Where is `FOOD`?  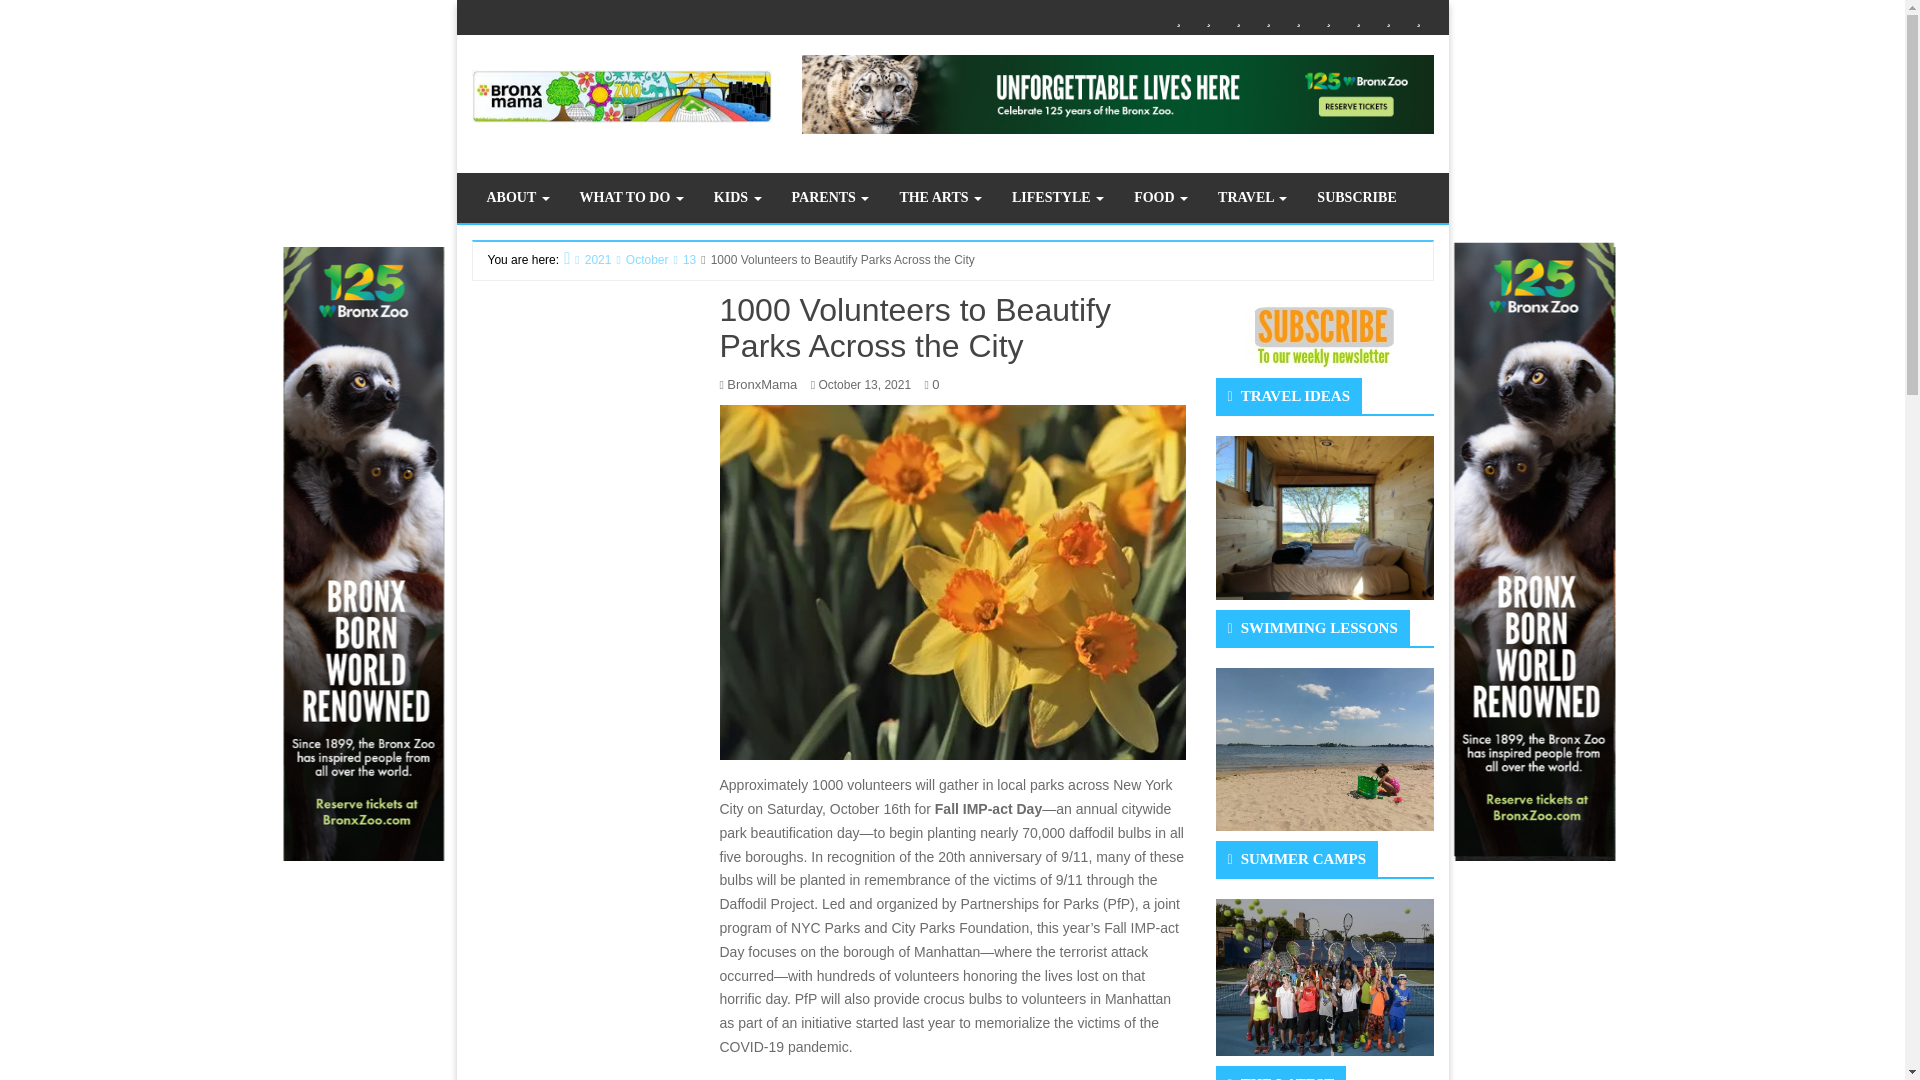 FOOD is located at coordinates (1358, 18).